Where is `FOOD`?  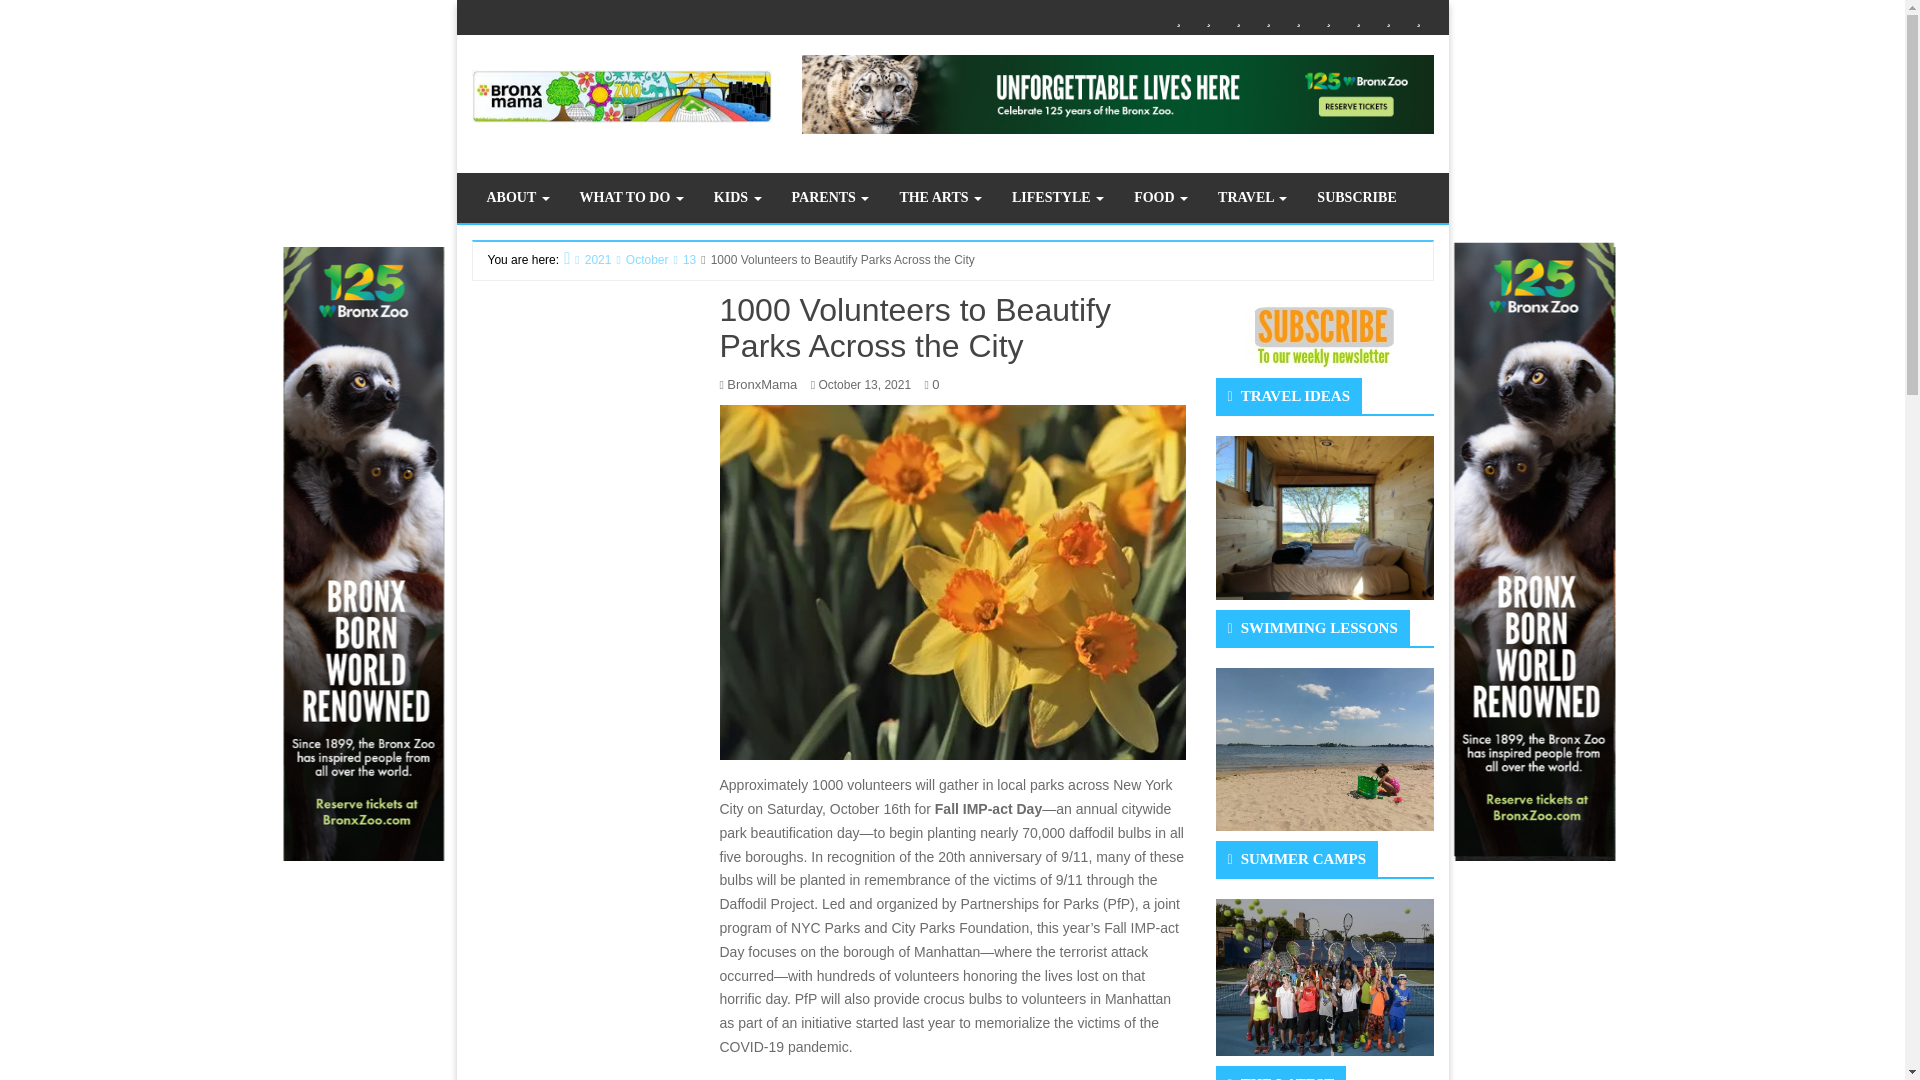 FOOD is located at coordinates (1358, 18).